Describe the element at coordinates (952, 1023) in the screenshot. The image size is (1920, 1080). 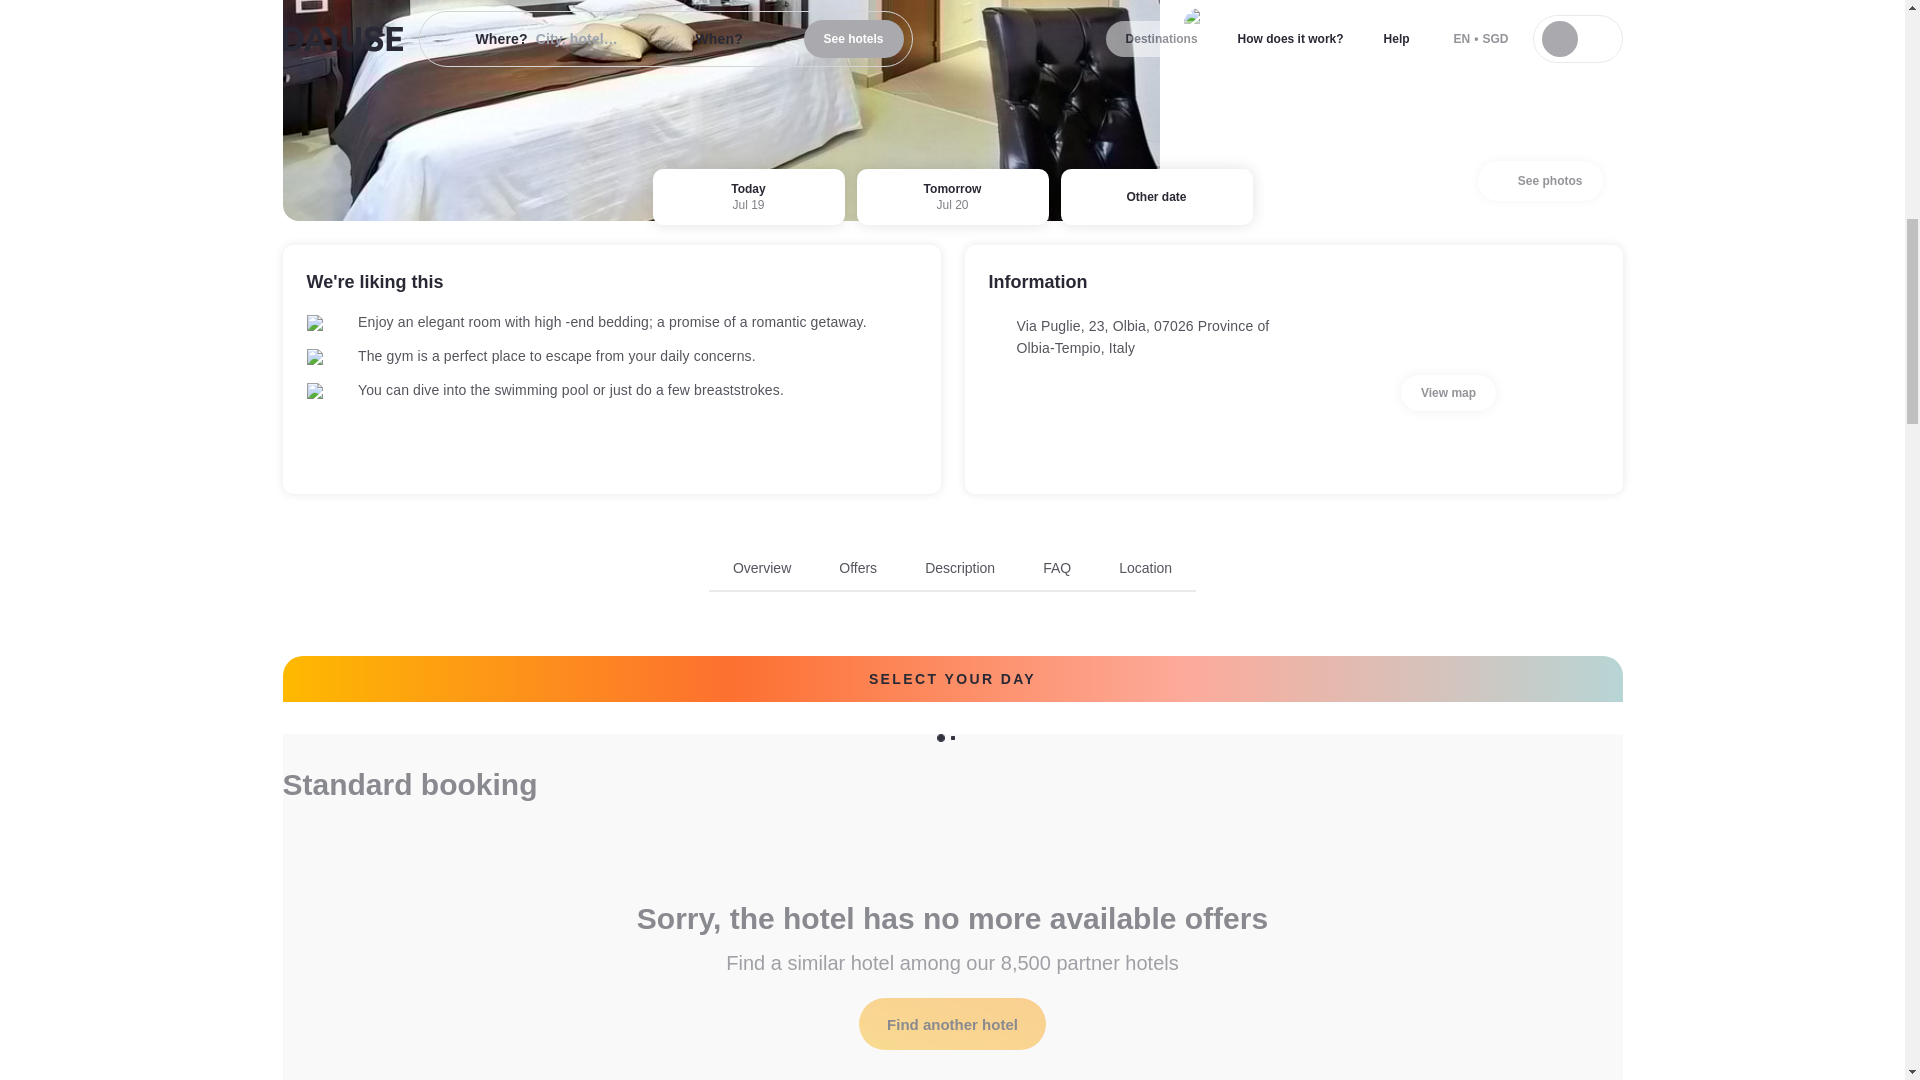
I see `Offers` at that location.